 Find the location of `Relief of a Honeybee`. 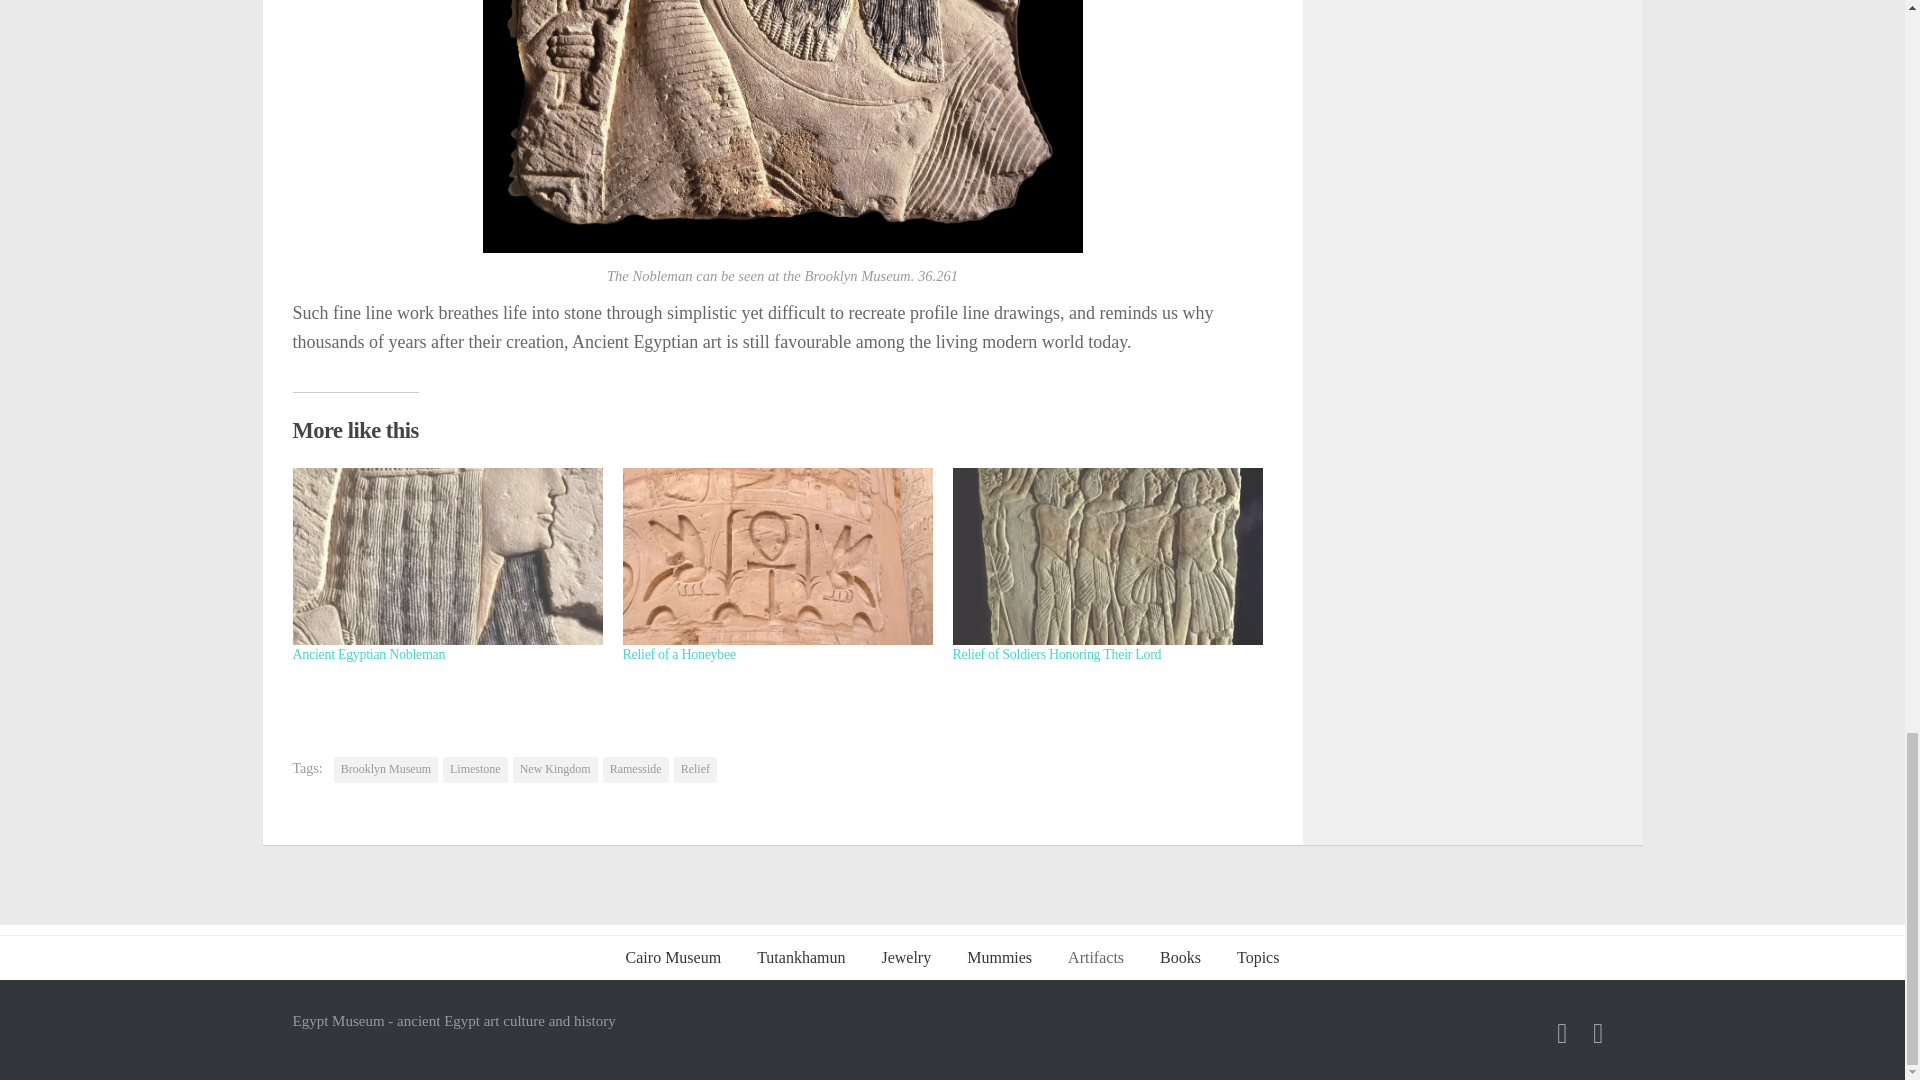

Relief of a Honeybee is located at coordinates (776, 556).